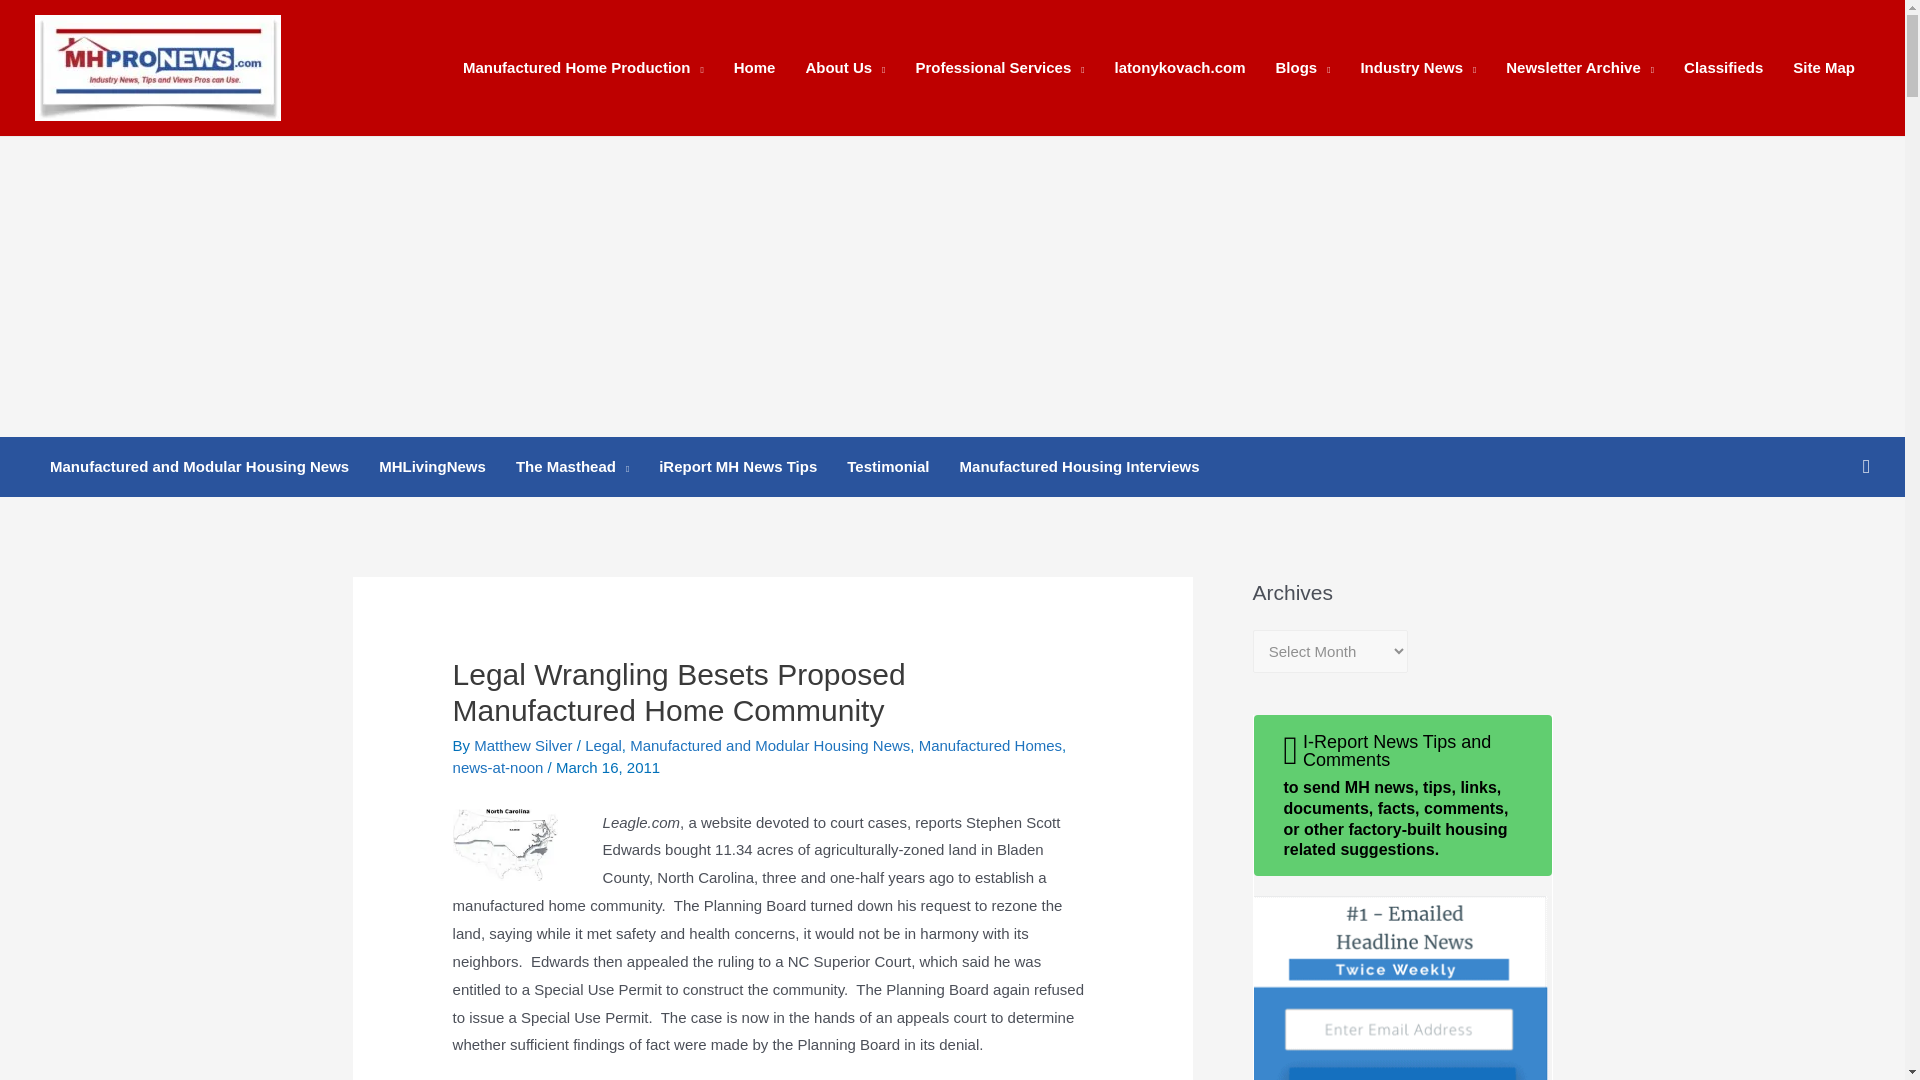  I want to click on latonykovach.com, so click(1180, 68).